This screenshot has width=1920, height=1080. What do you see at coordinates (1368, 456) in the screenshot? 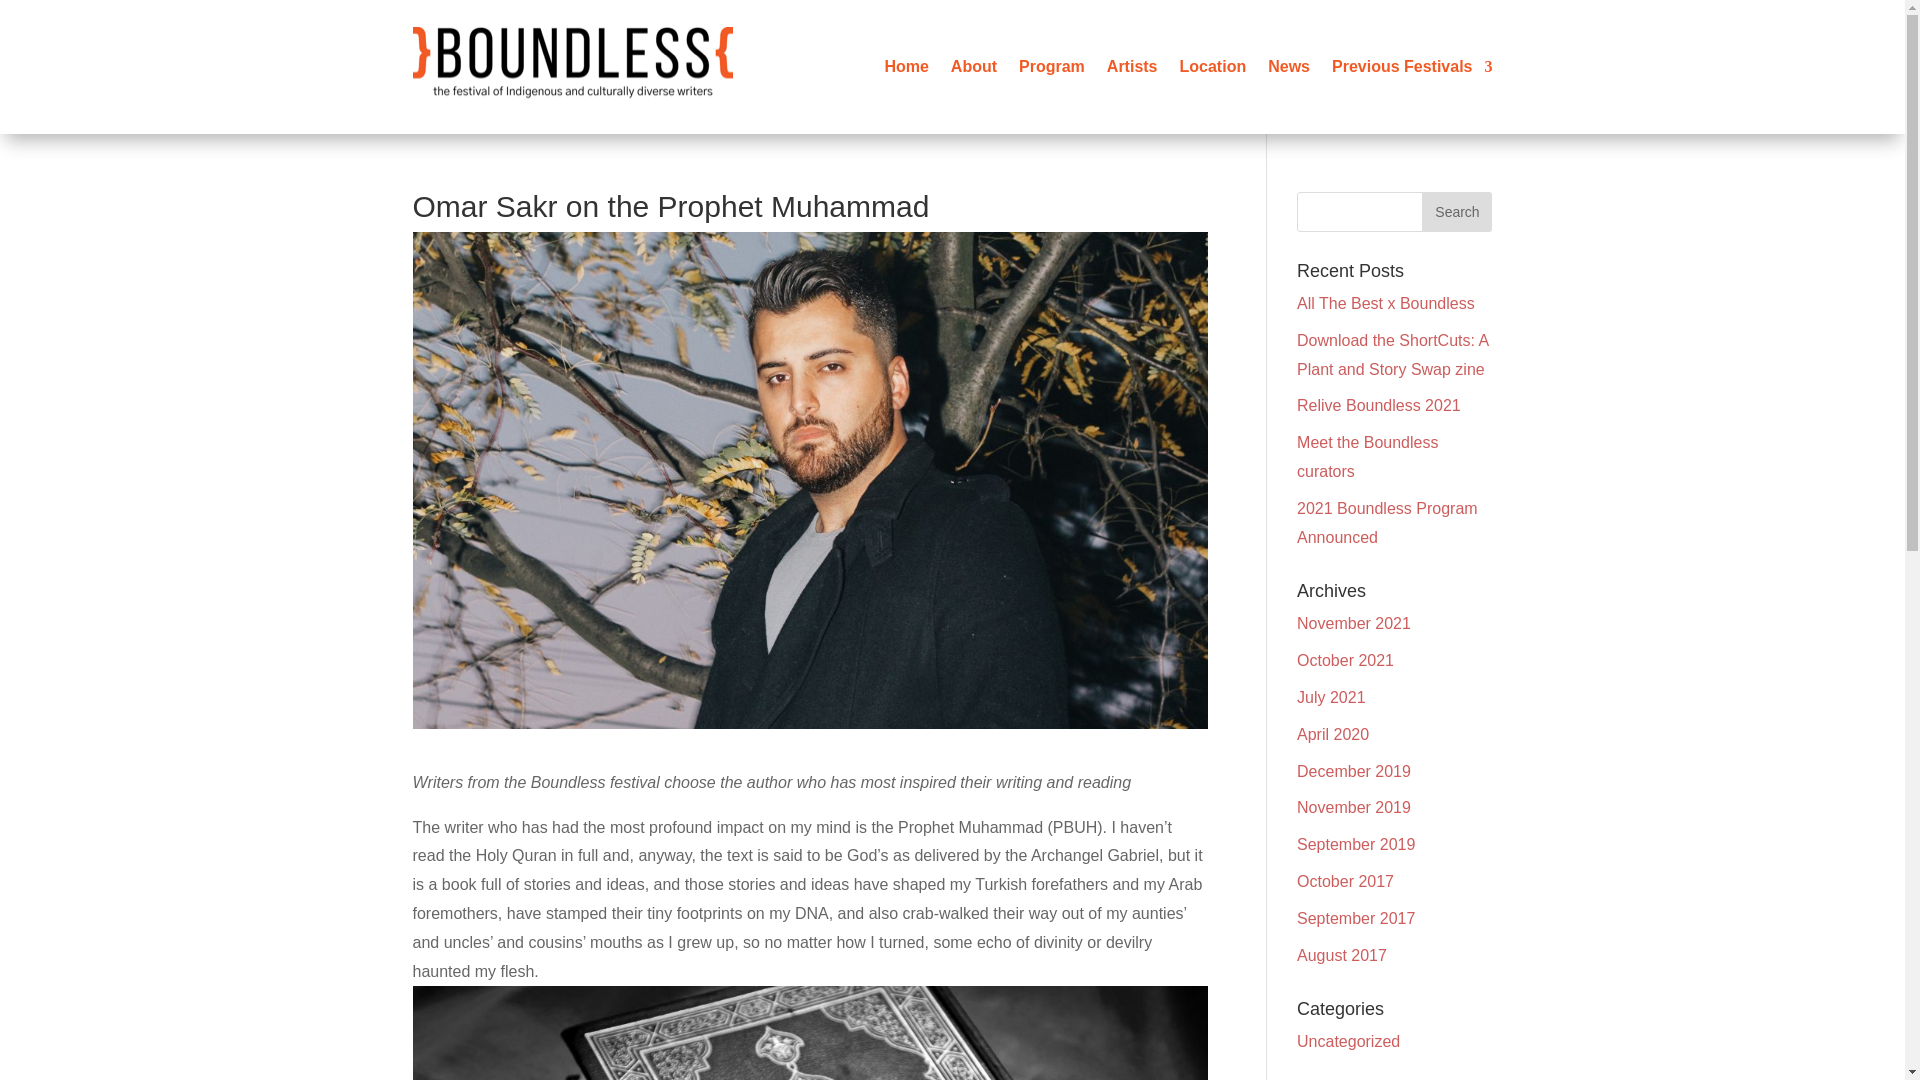
I see `Meet the Boundless curators` at bounding box center [1368, 456].